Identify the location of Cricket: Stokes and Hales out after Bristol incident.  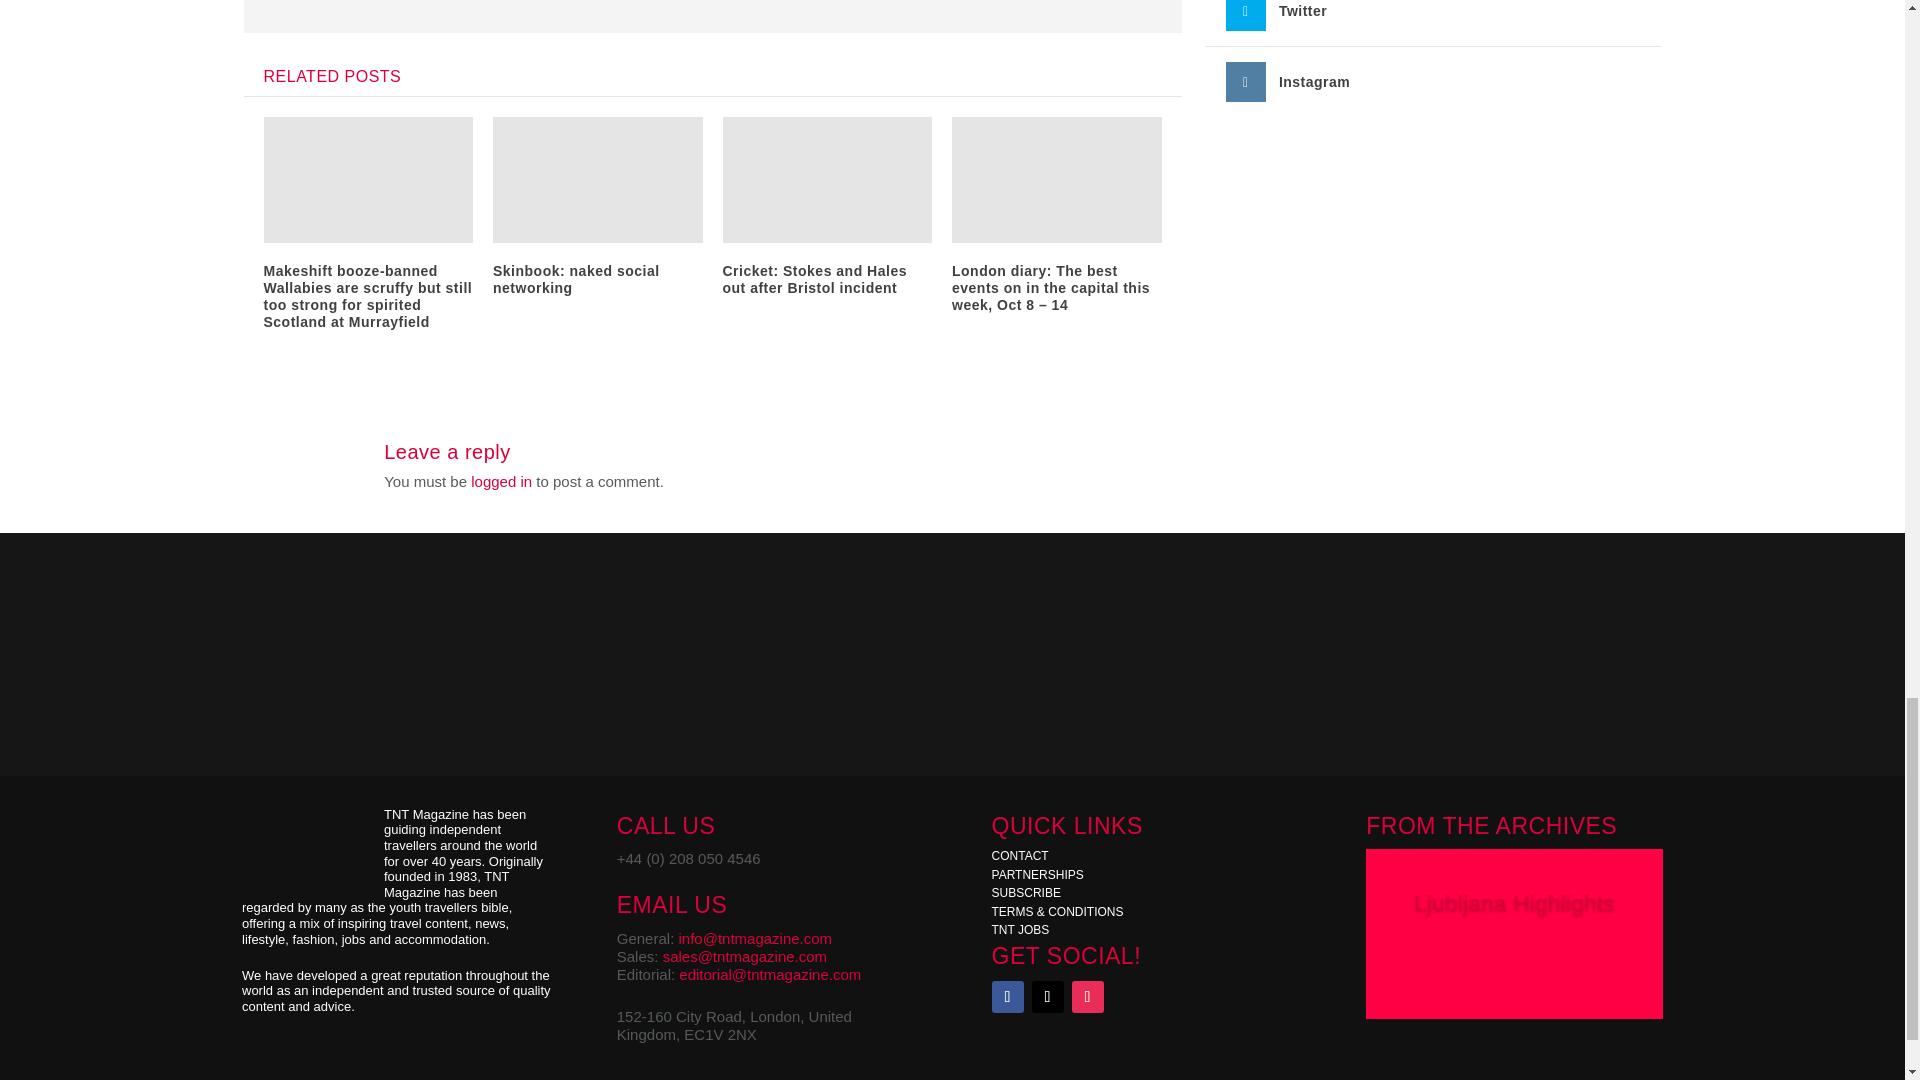
(814, 279).